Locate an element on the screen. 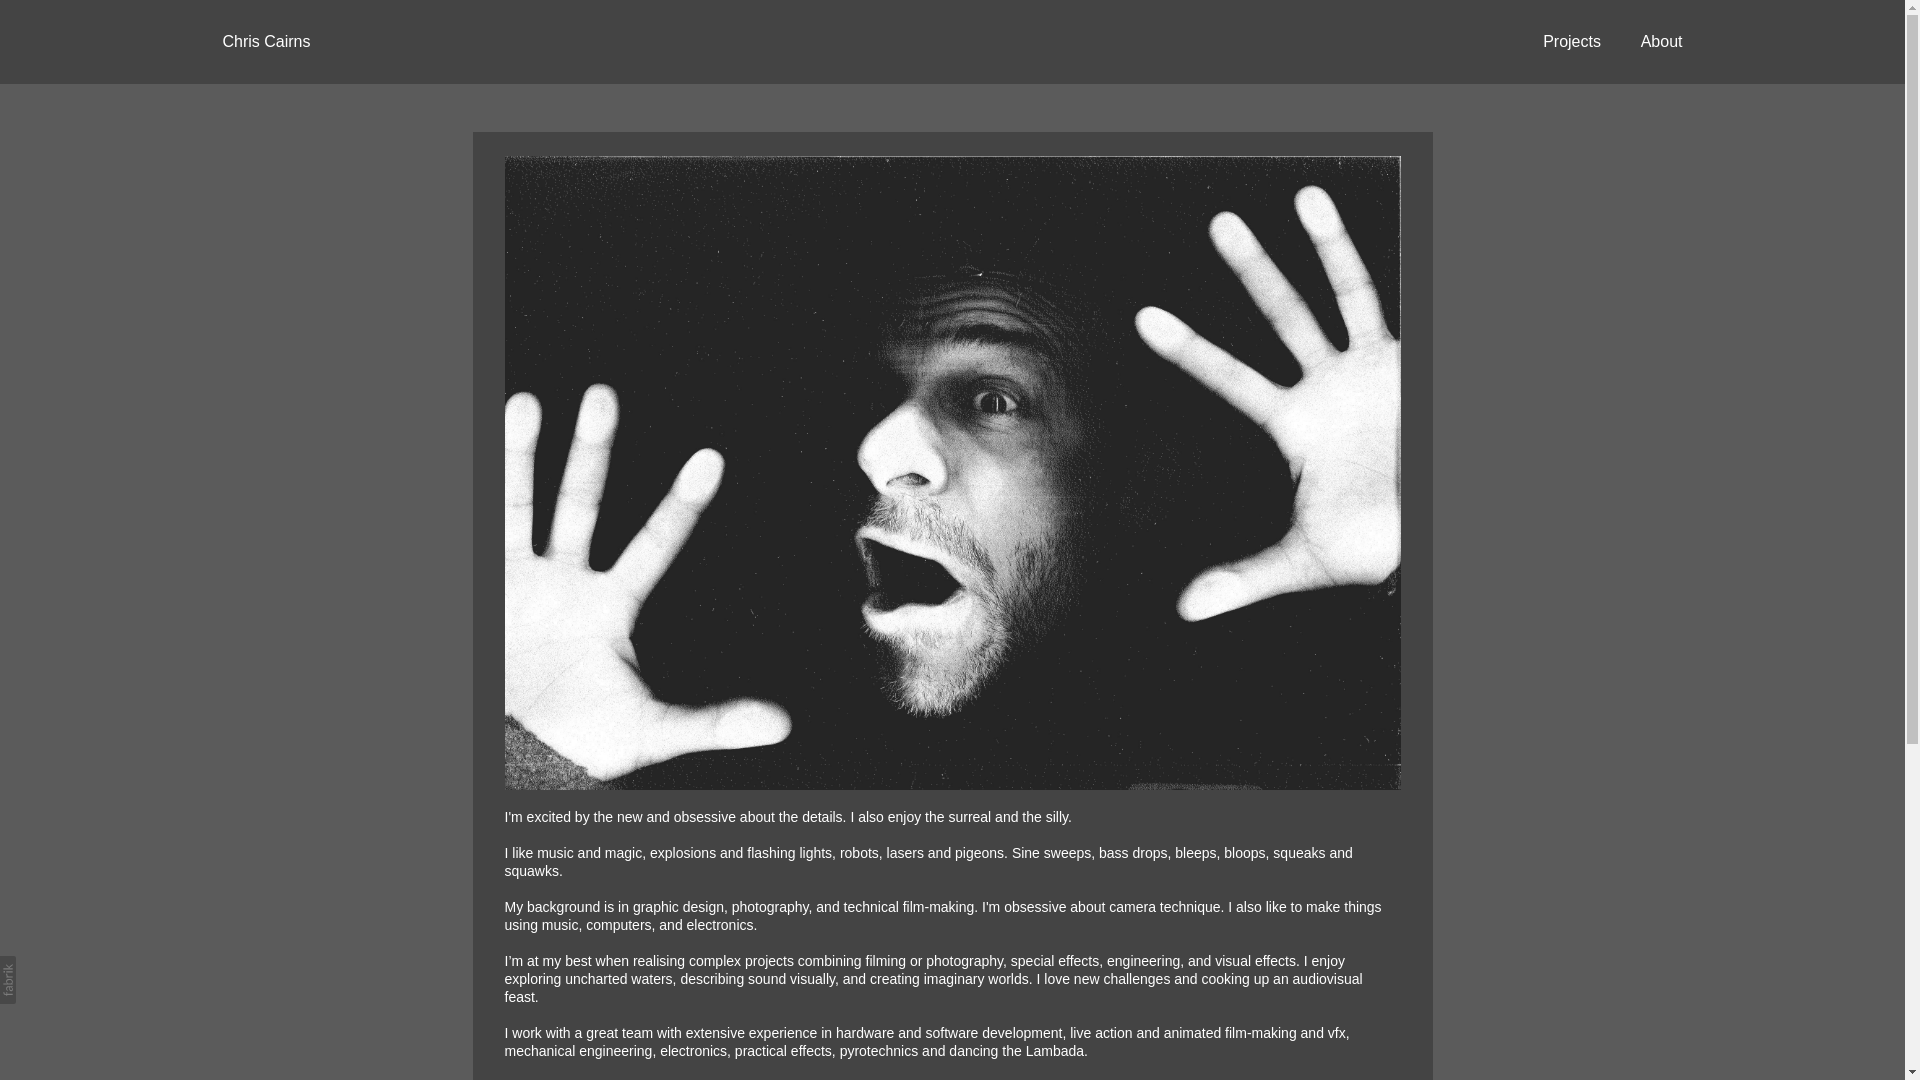 The height and width of the screenshot is (1080, 1920). Chris Cairns is located at coordinates (266, 42).